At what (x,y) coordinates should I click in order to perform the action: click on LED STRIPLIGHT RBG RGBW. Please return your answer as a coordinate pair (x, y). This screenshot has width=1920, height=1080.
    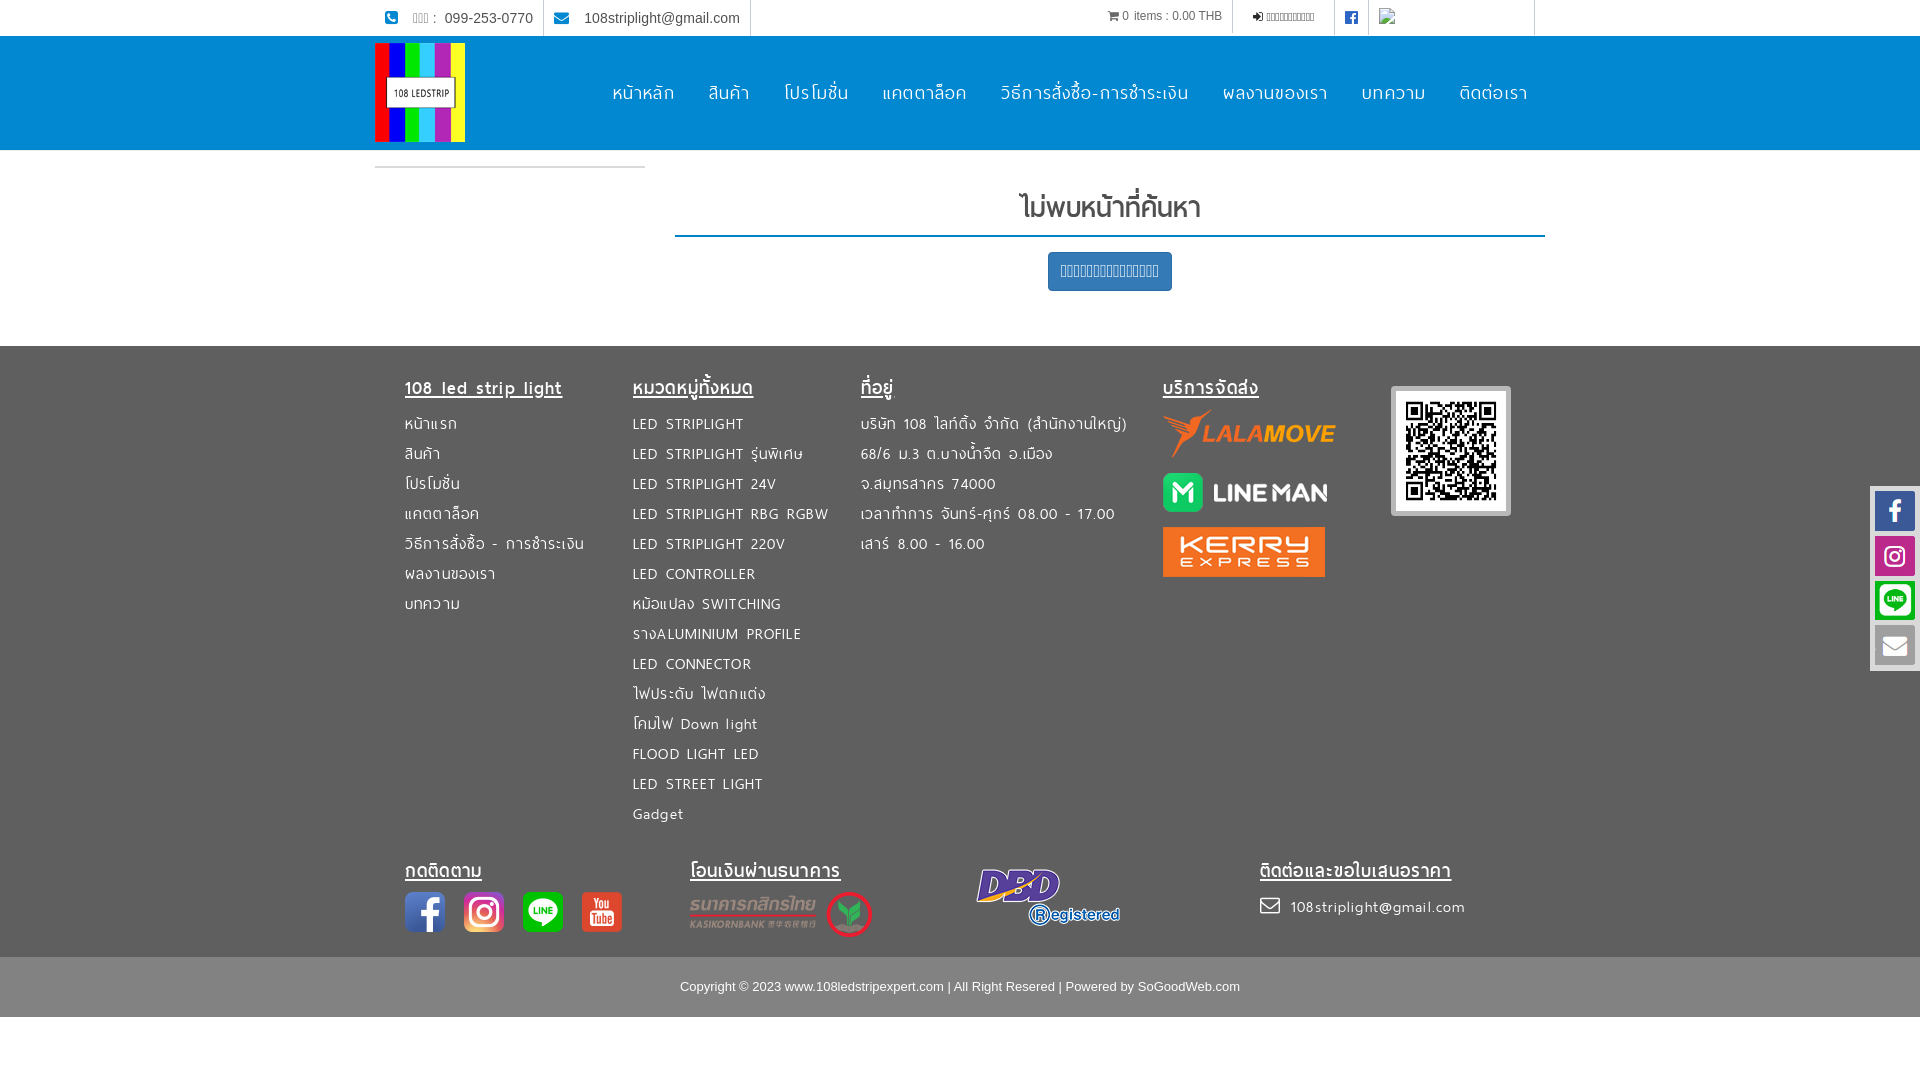
    Looking at the image, I should click on (731, 514).